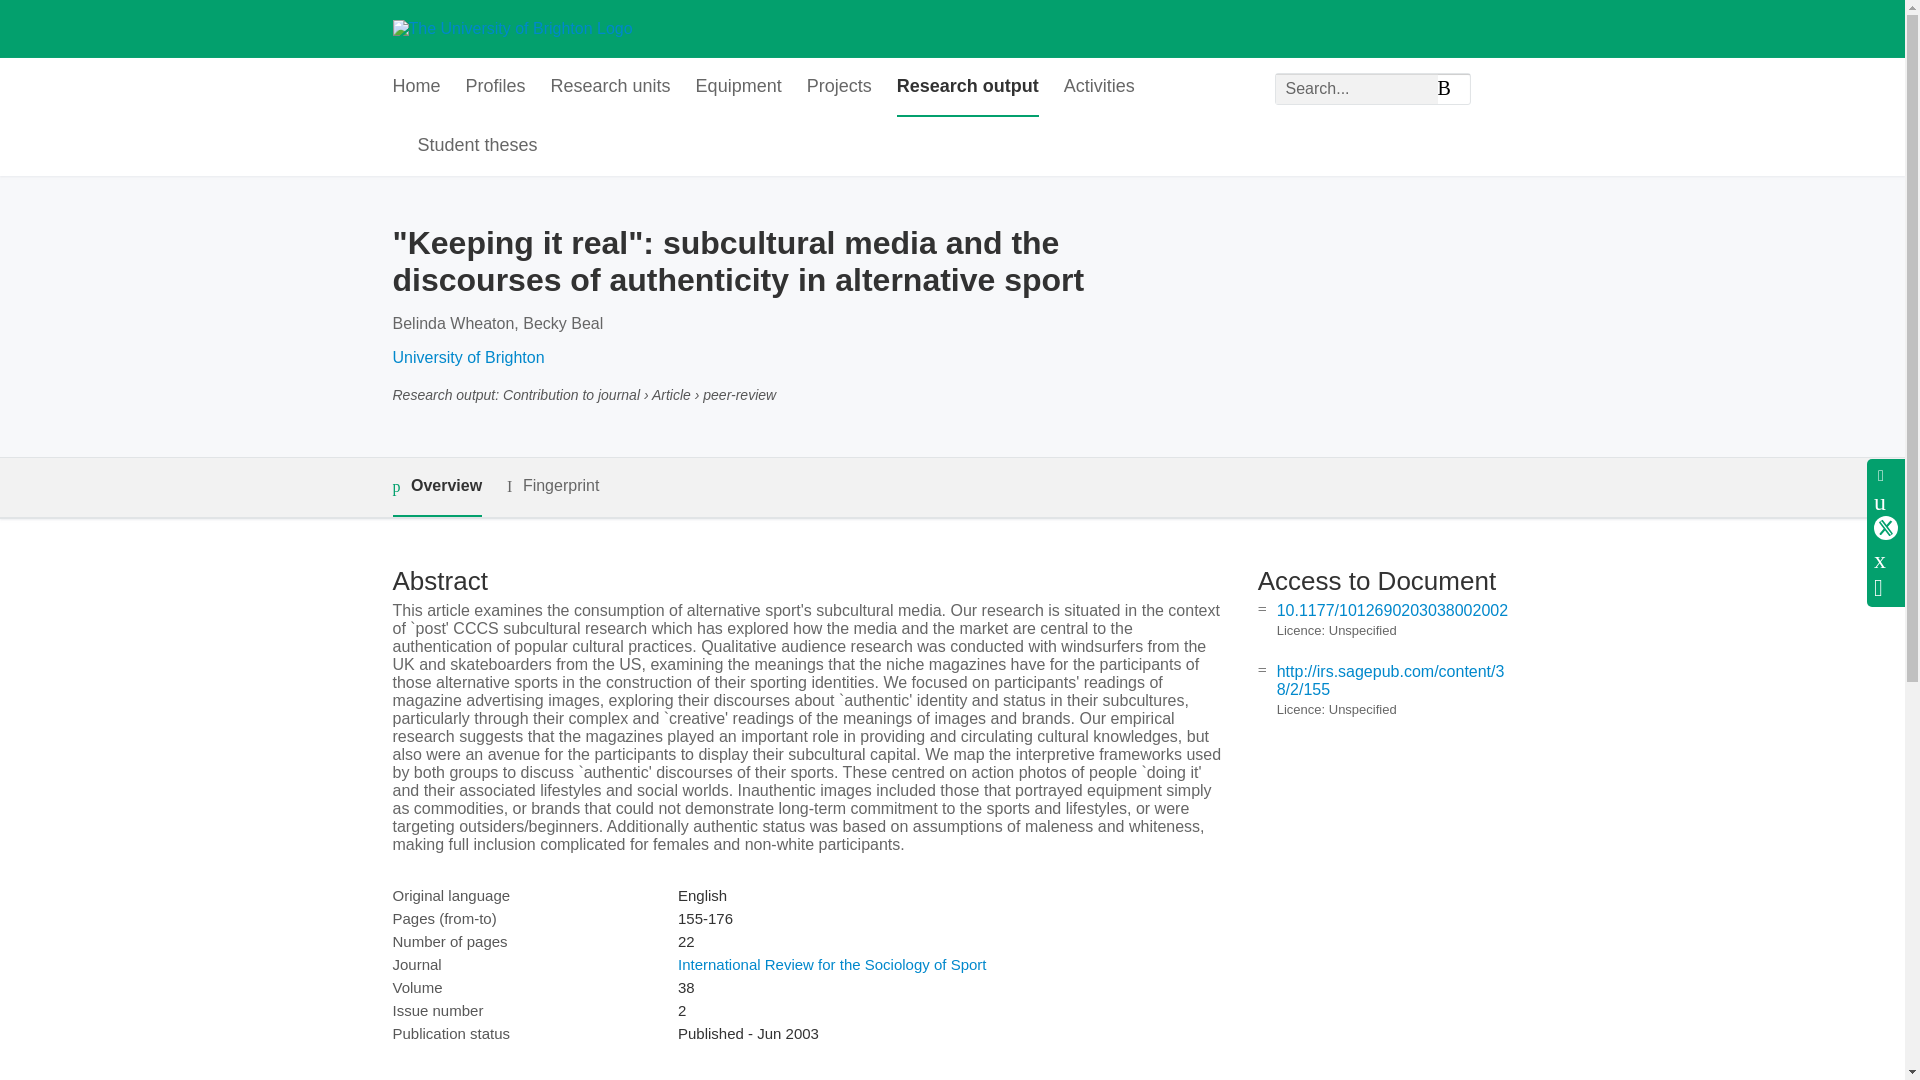 This screenshot has width=1920, height=1080. I want to click on The University of Brighton Home, so click(511, 28).